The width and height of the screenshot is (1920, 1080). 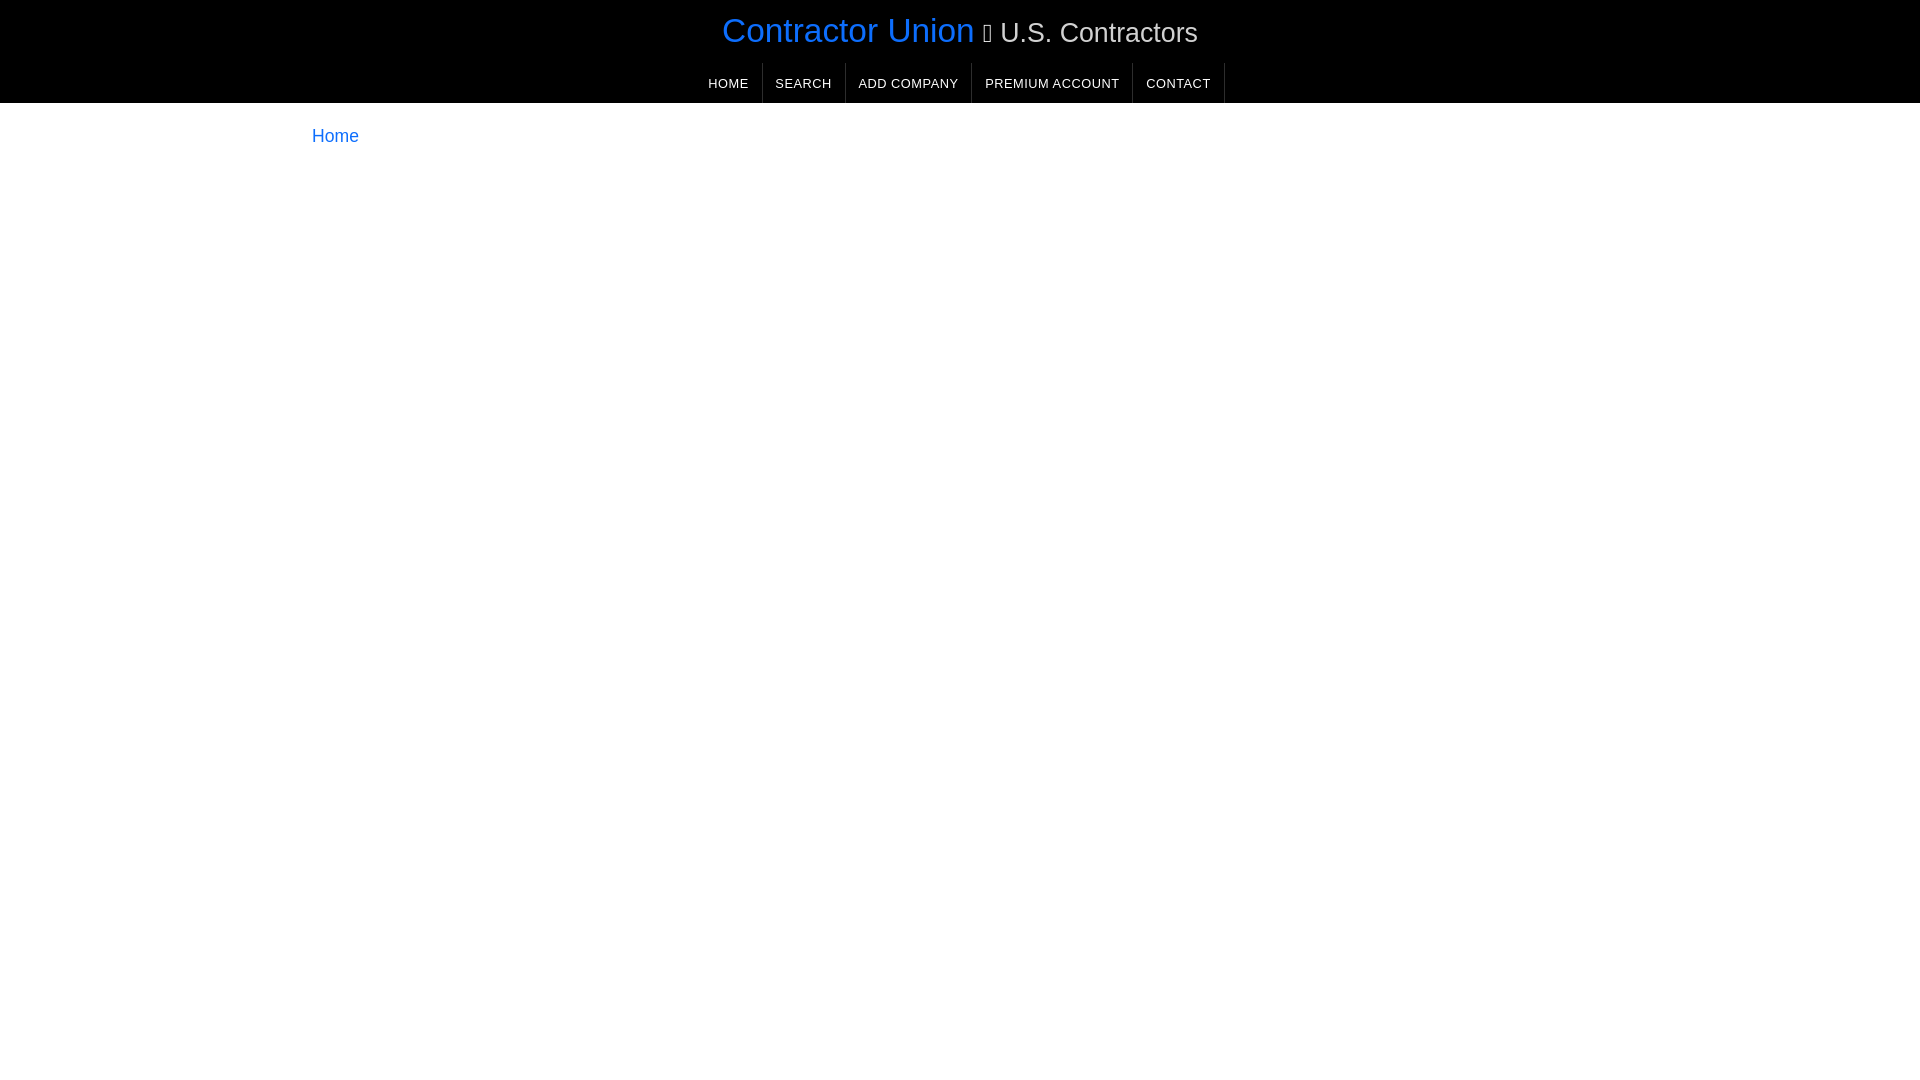 I want to click on PREMIUM ACCOUNT, so click(x=1045, y=84).